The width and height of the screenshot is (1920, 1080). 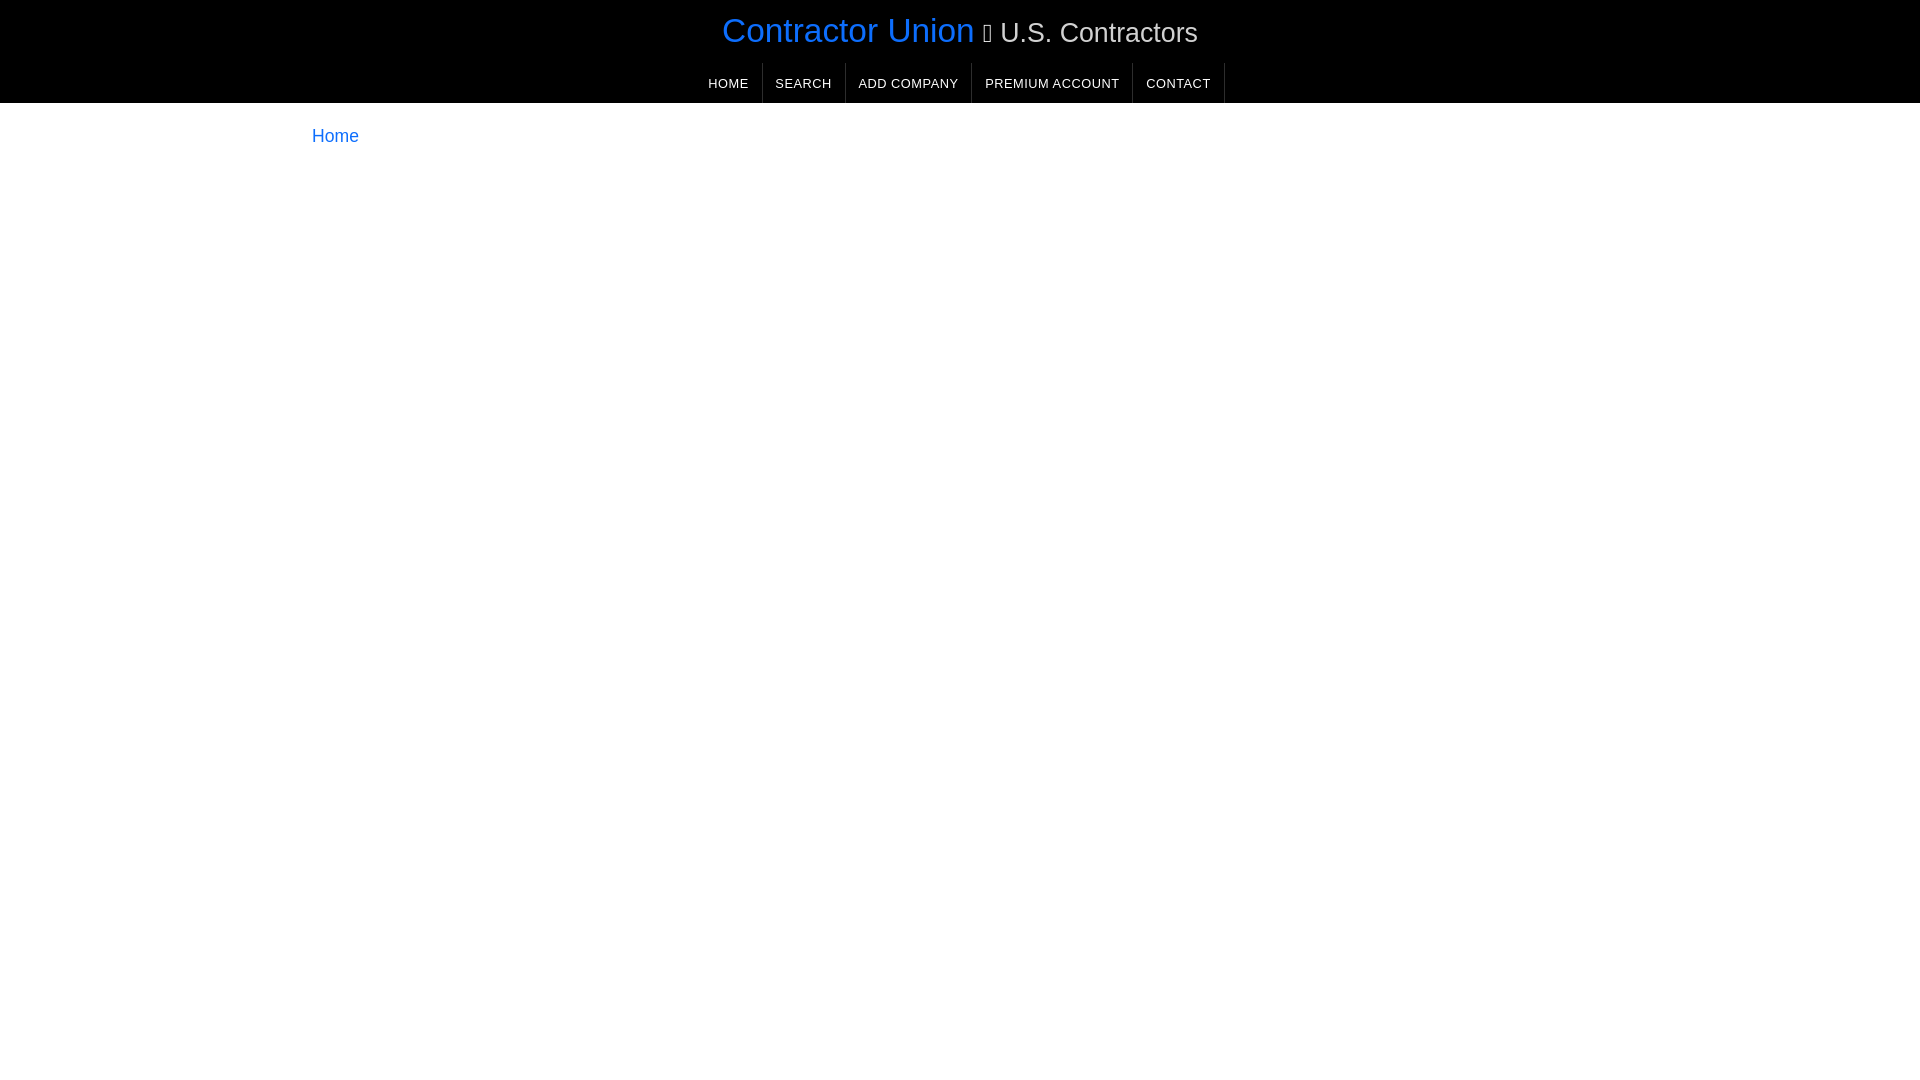 I want to click on PREMIUM ACCOUNT, so click(x=1045, y=84).